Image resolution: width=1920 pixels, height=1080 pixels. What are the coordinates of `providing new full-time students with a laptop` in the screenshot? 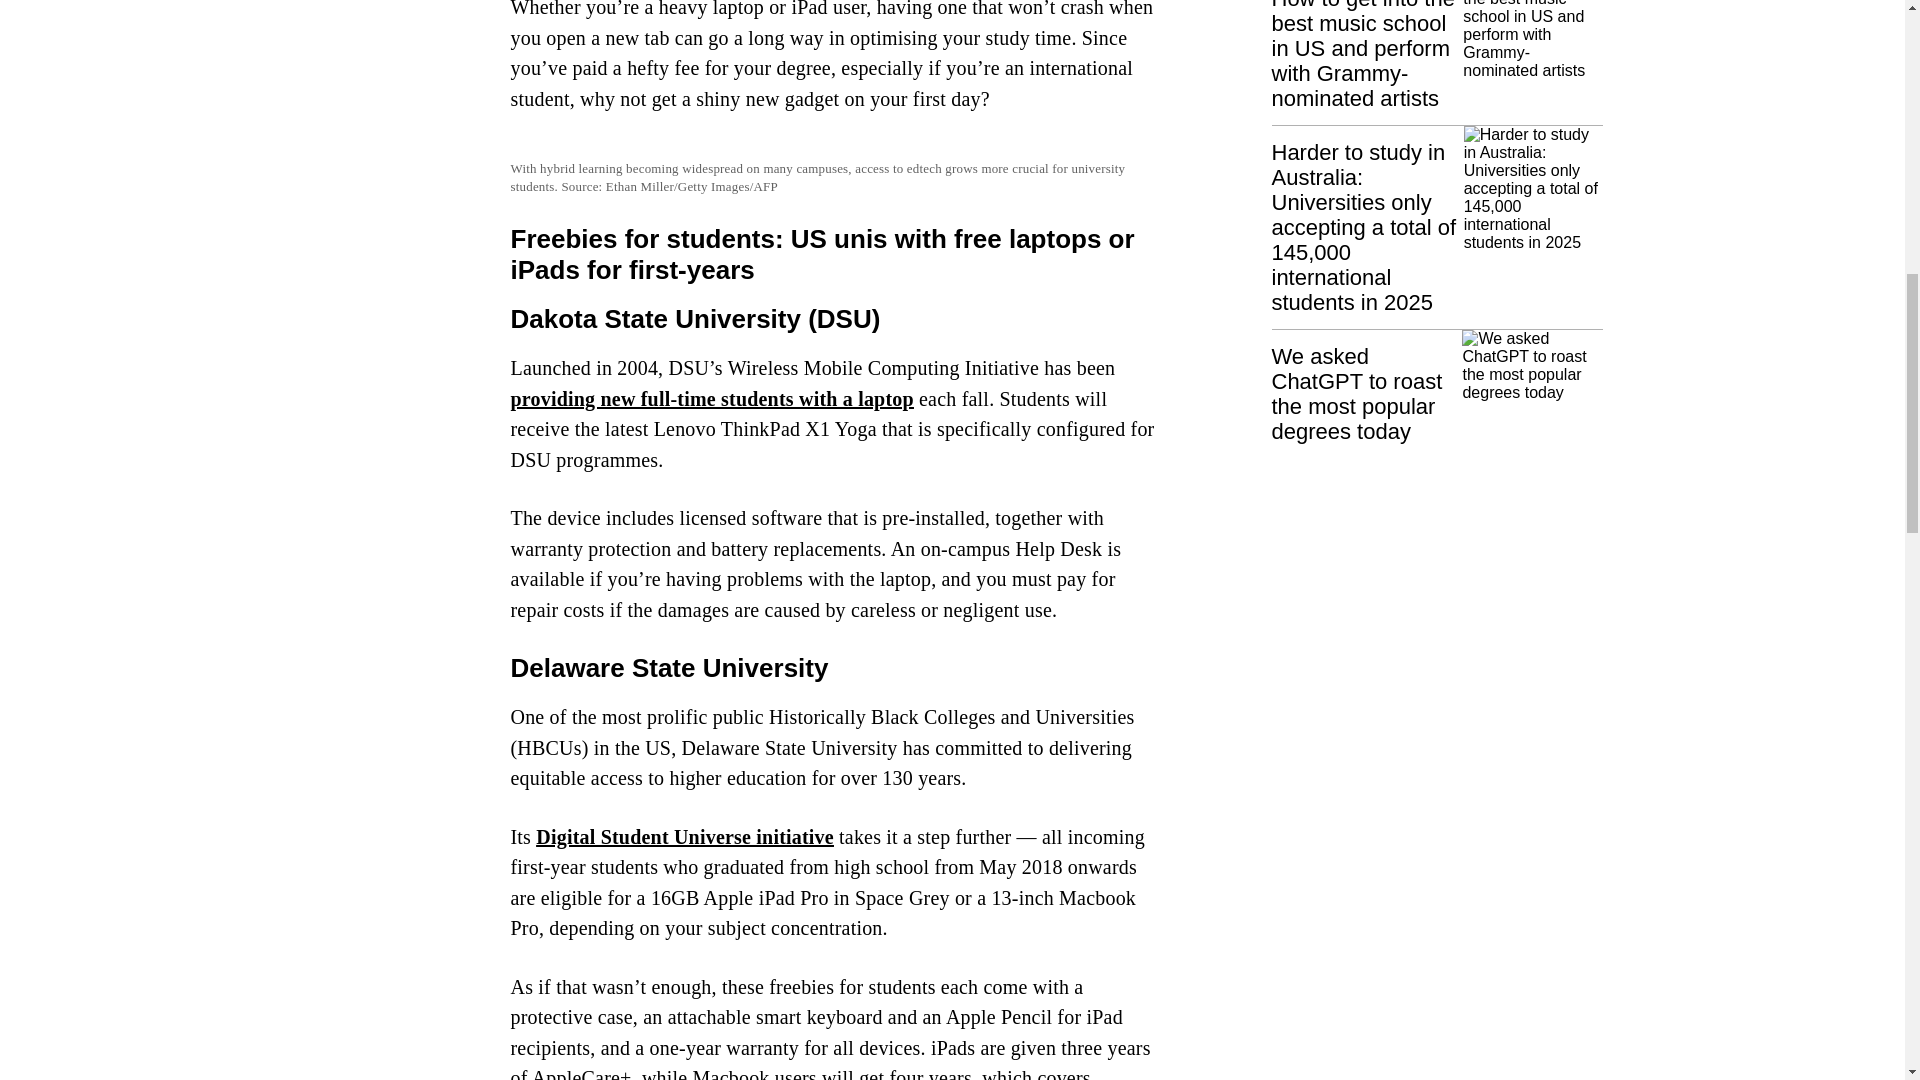 It's located at (712, 398).